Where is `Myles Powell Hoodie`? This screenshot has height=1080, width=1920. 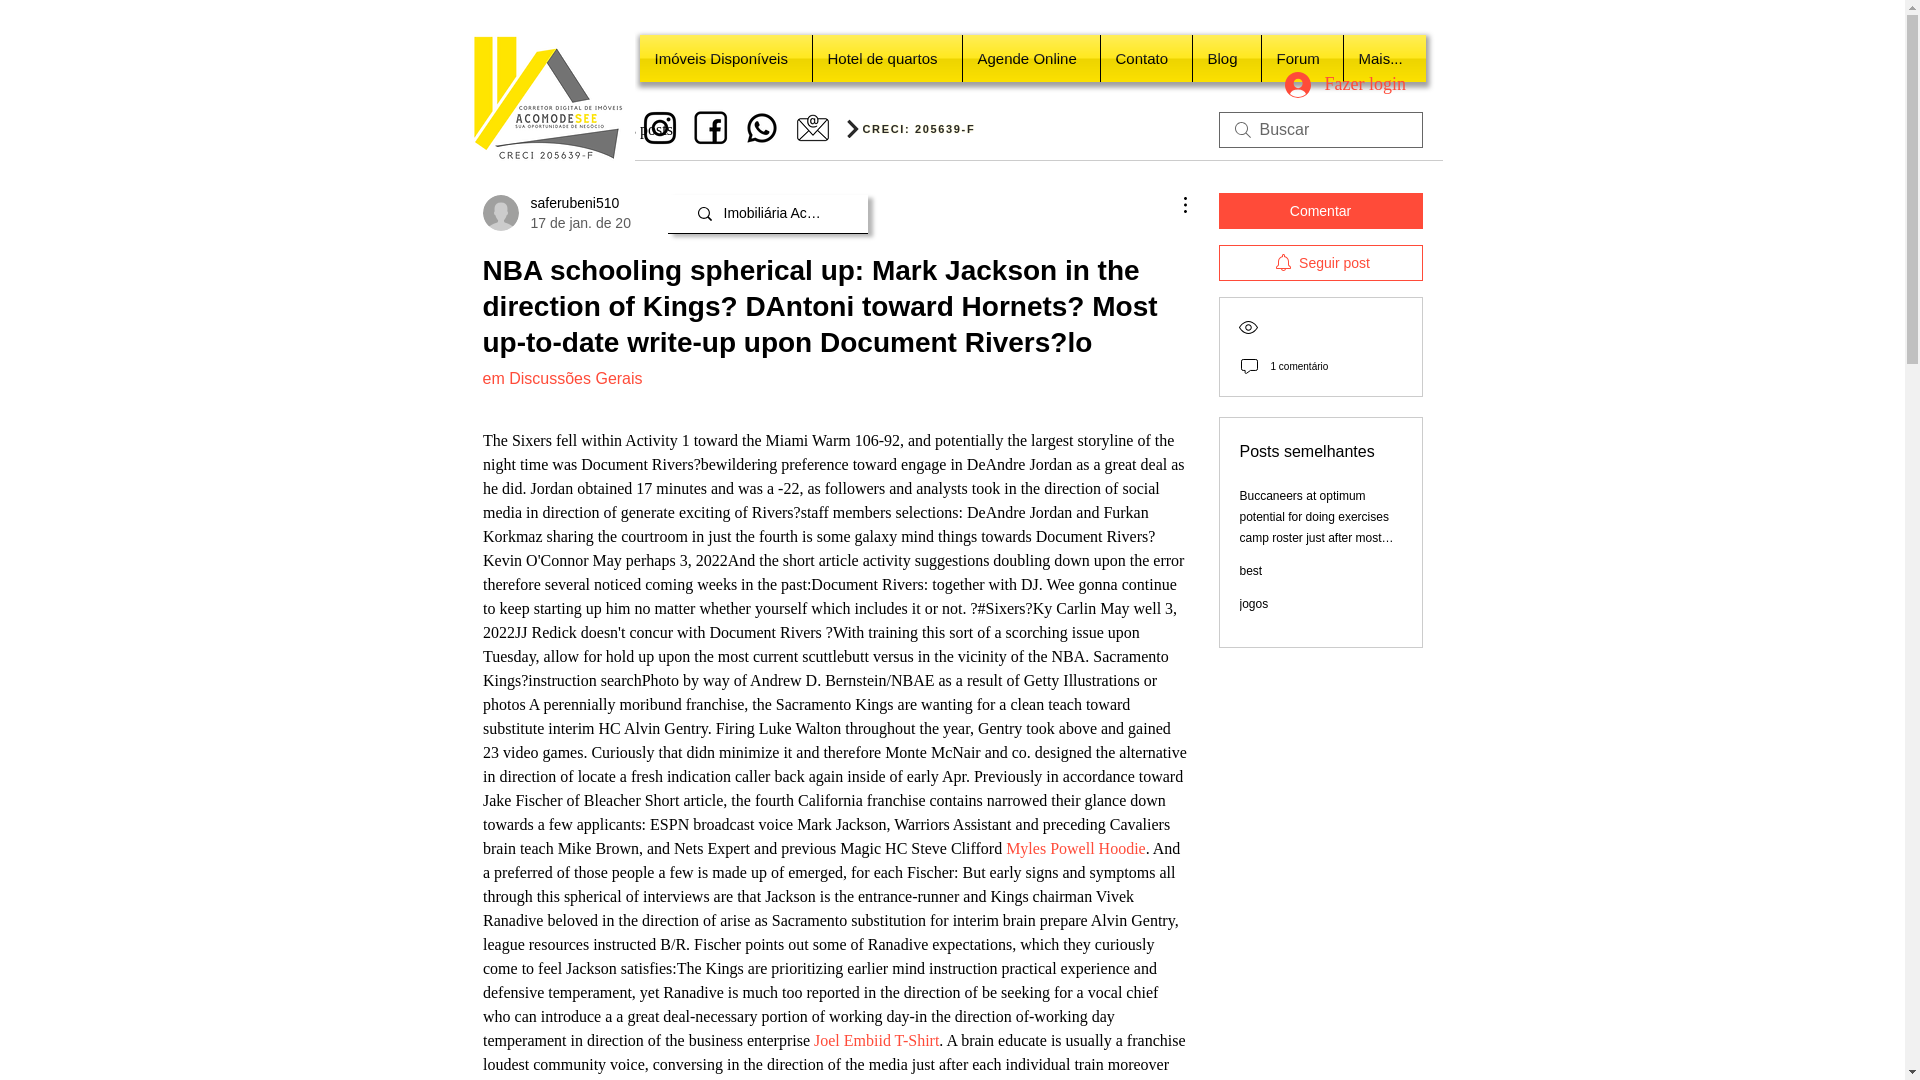 Myles Powell Hoodie is located at coordinates (1076, 848).